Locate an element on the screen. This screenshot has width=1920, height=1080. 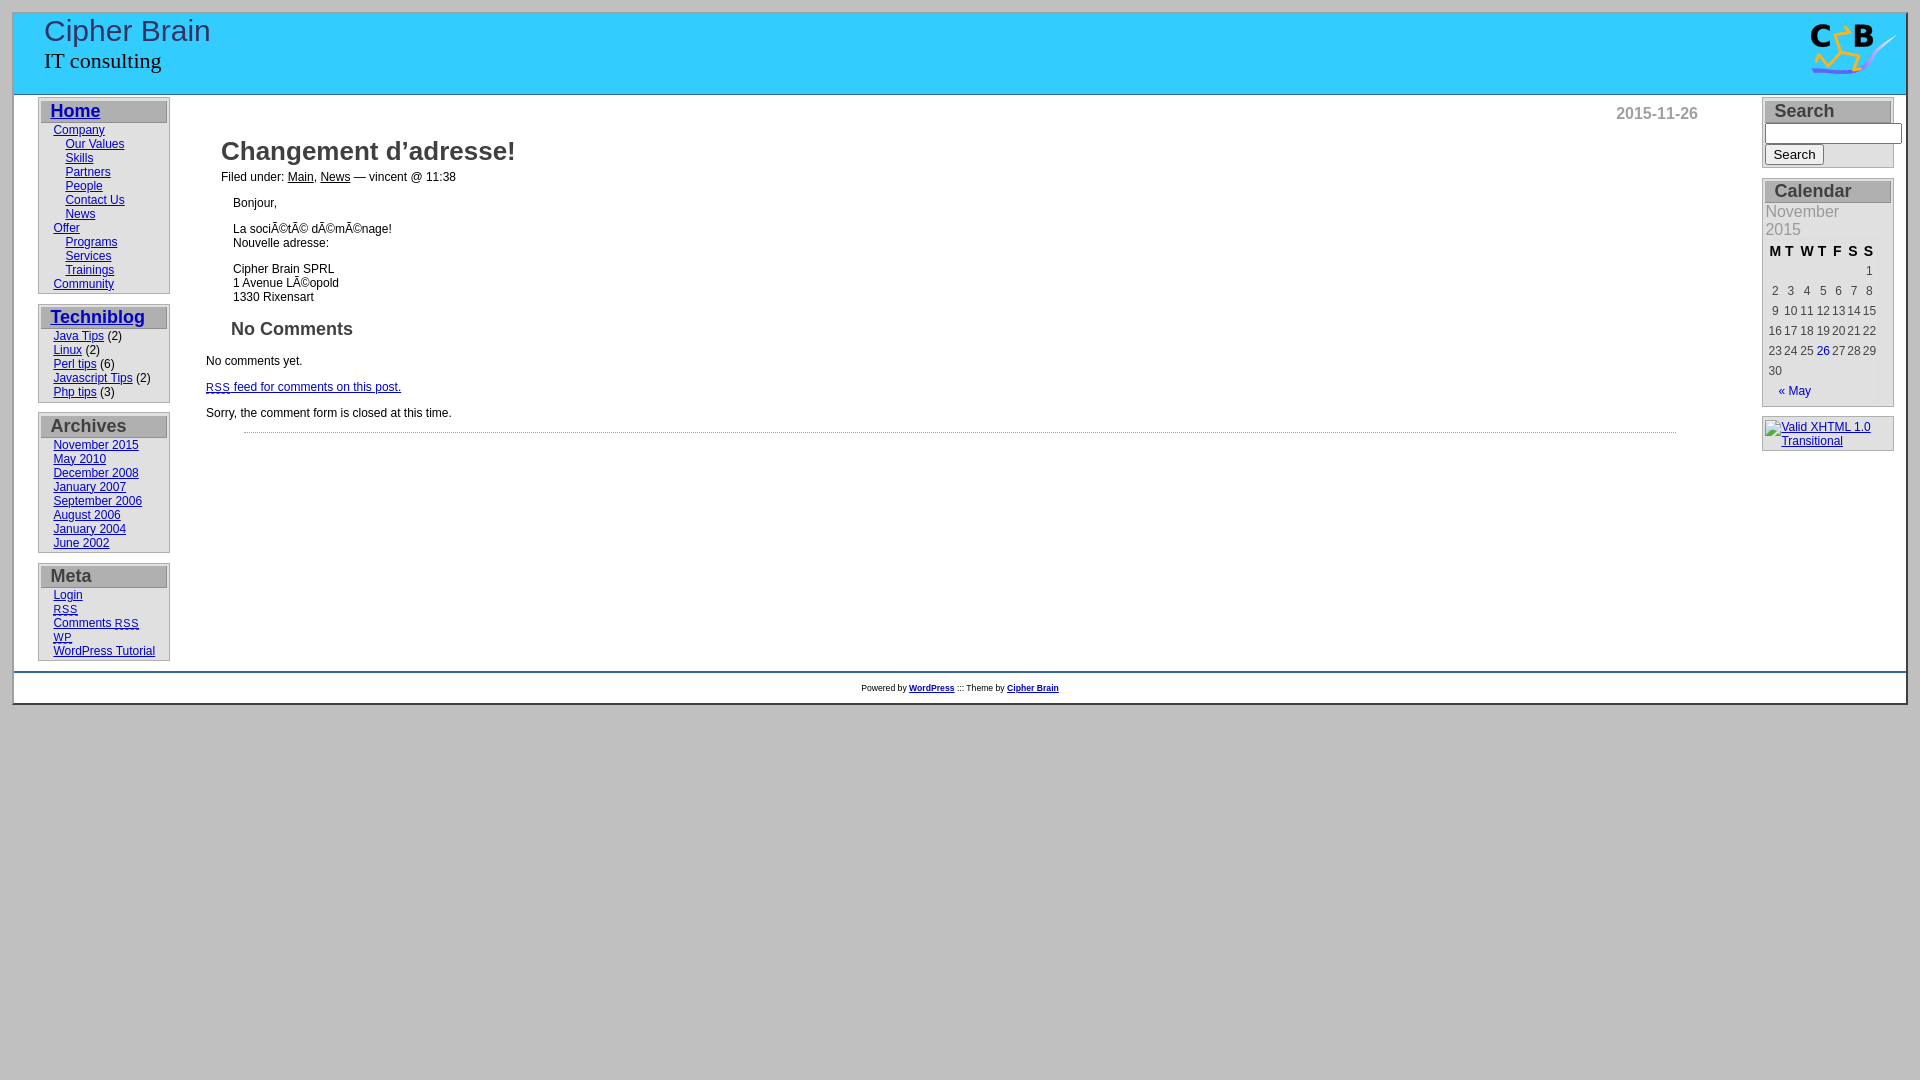
Offer is located at coordinates (66, 228).